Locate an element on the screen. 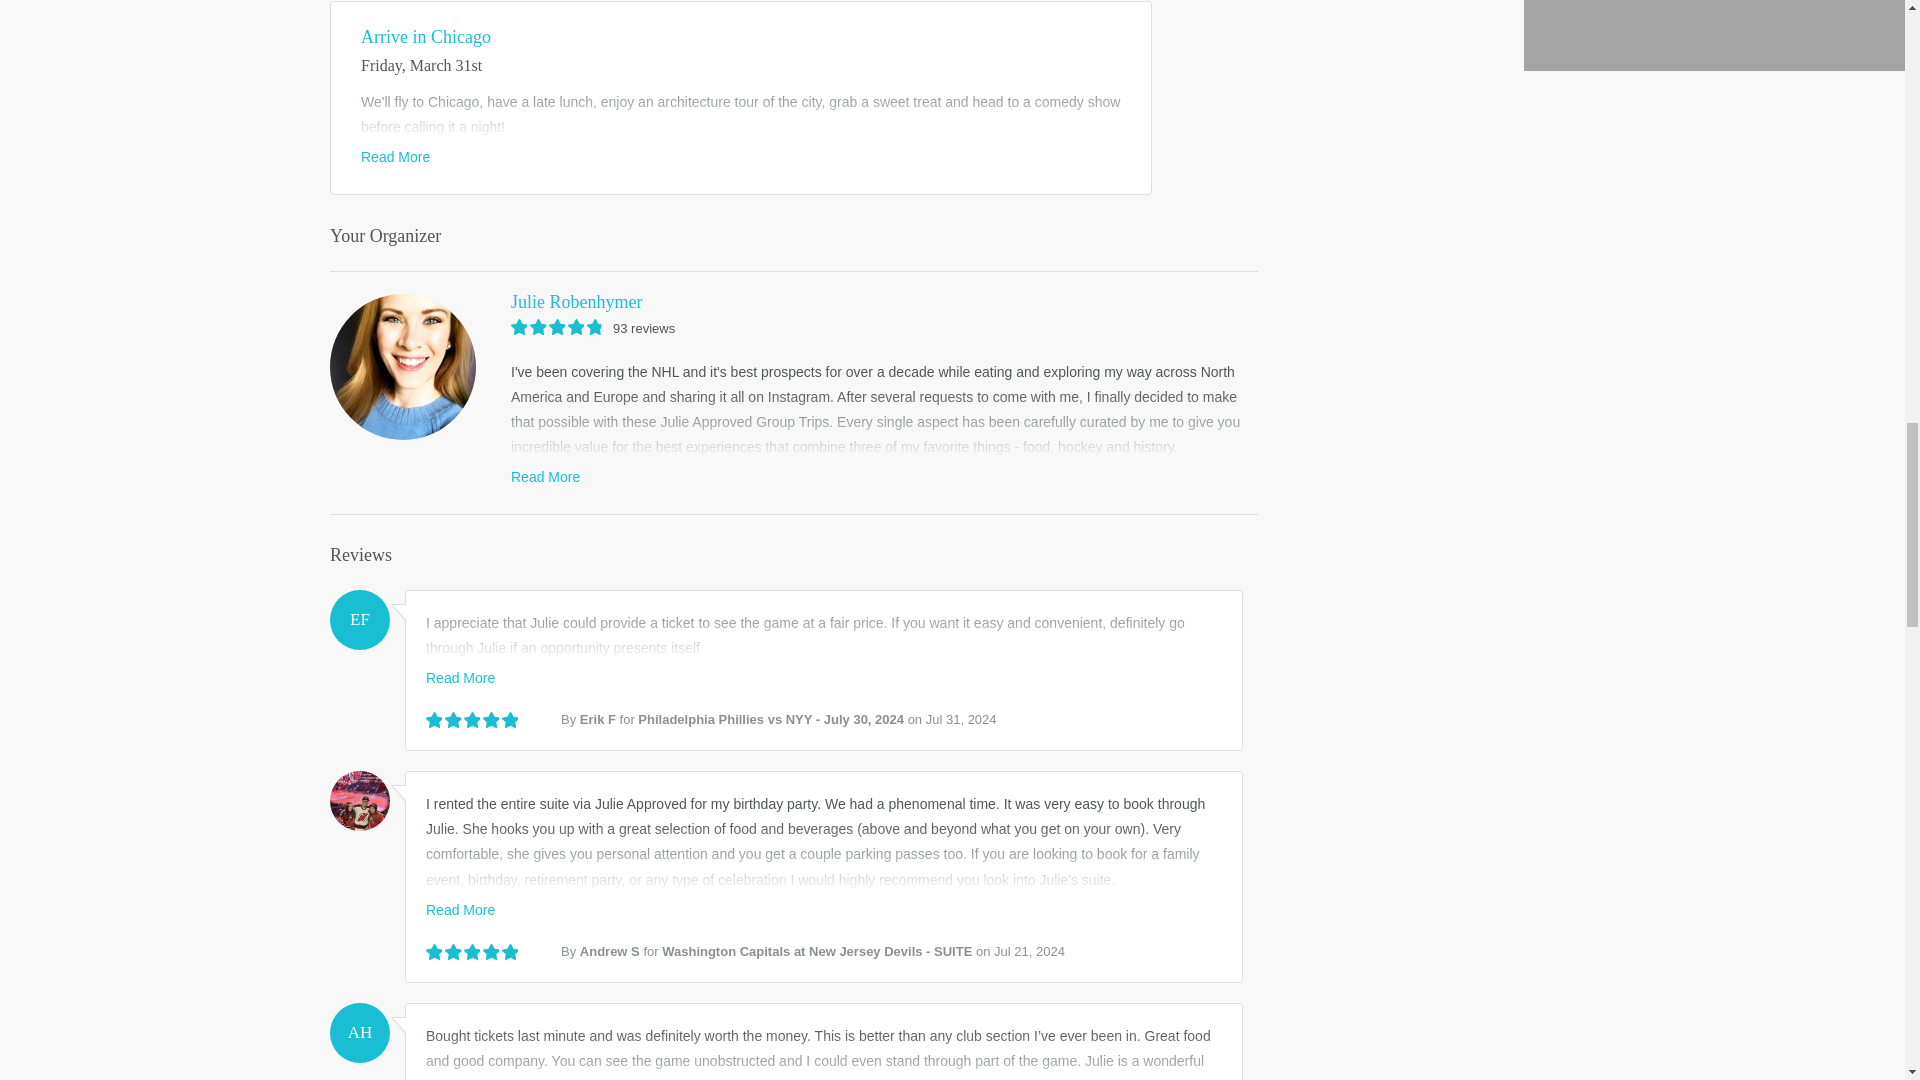 The width and height of the screenshot is (1920, 1080). Read More is located at coordinates (460, 909).